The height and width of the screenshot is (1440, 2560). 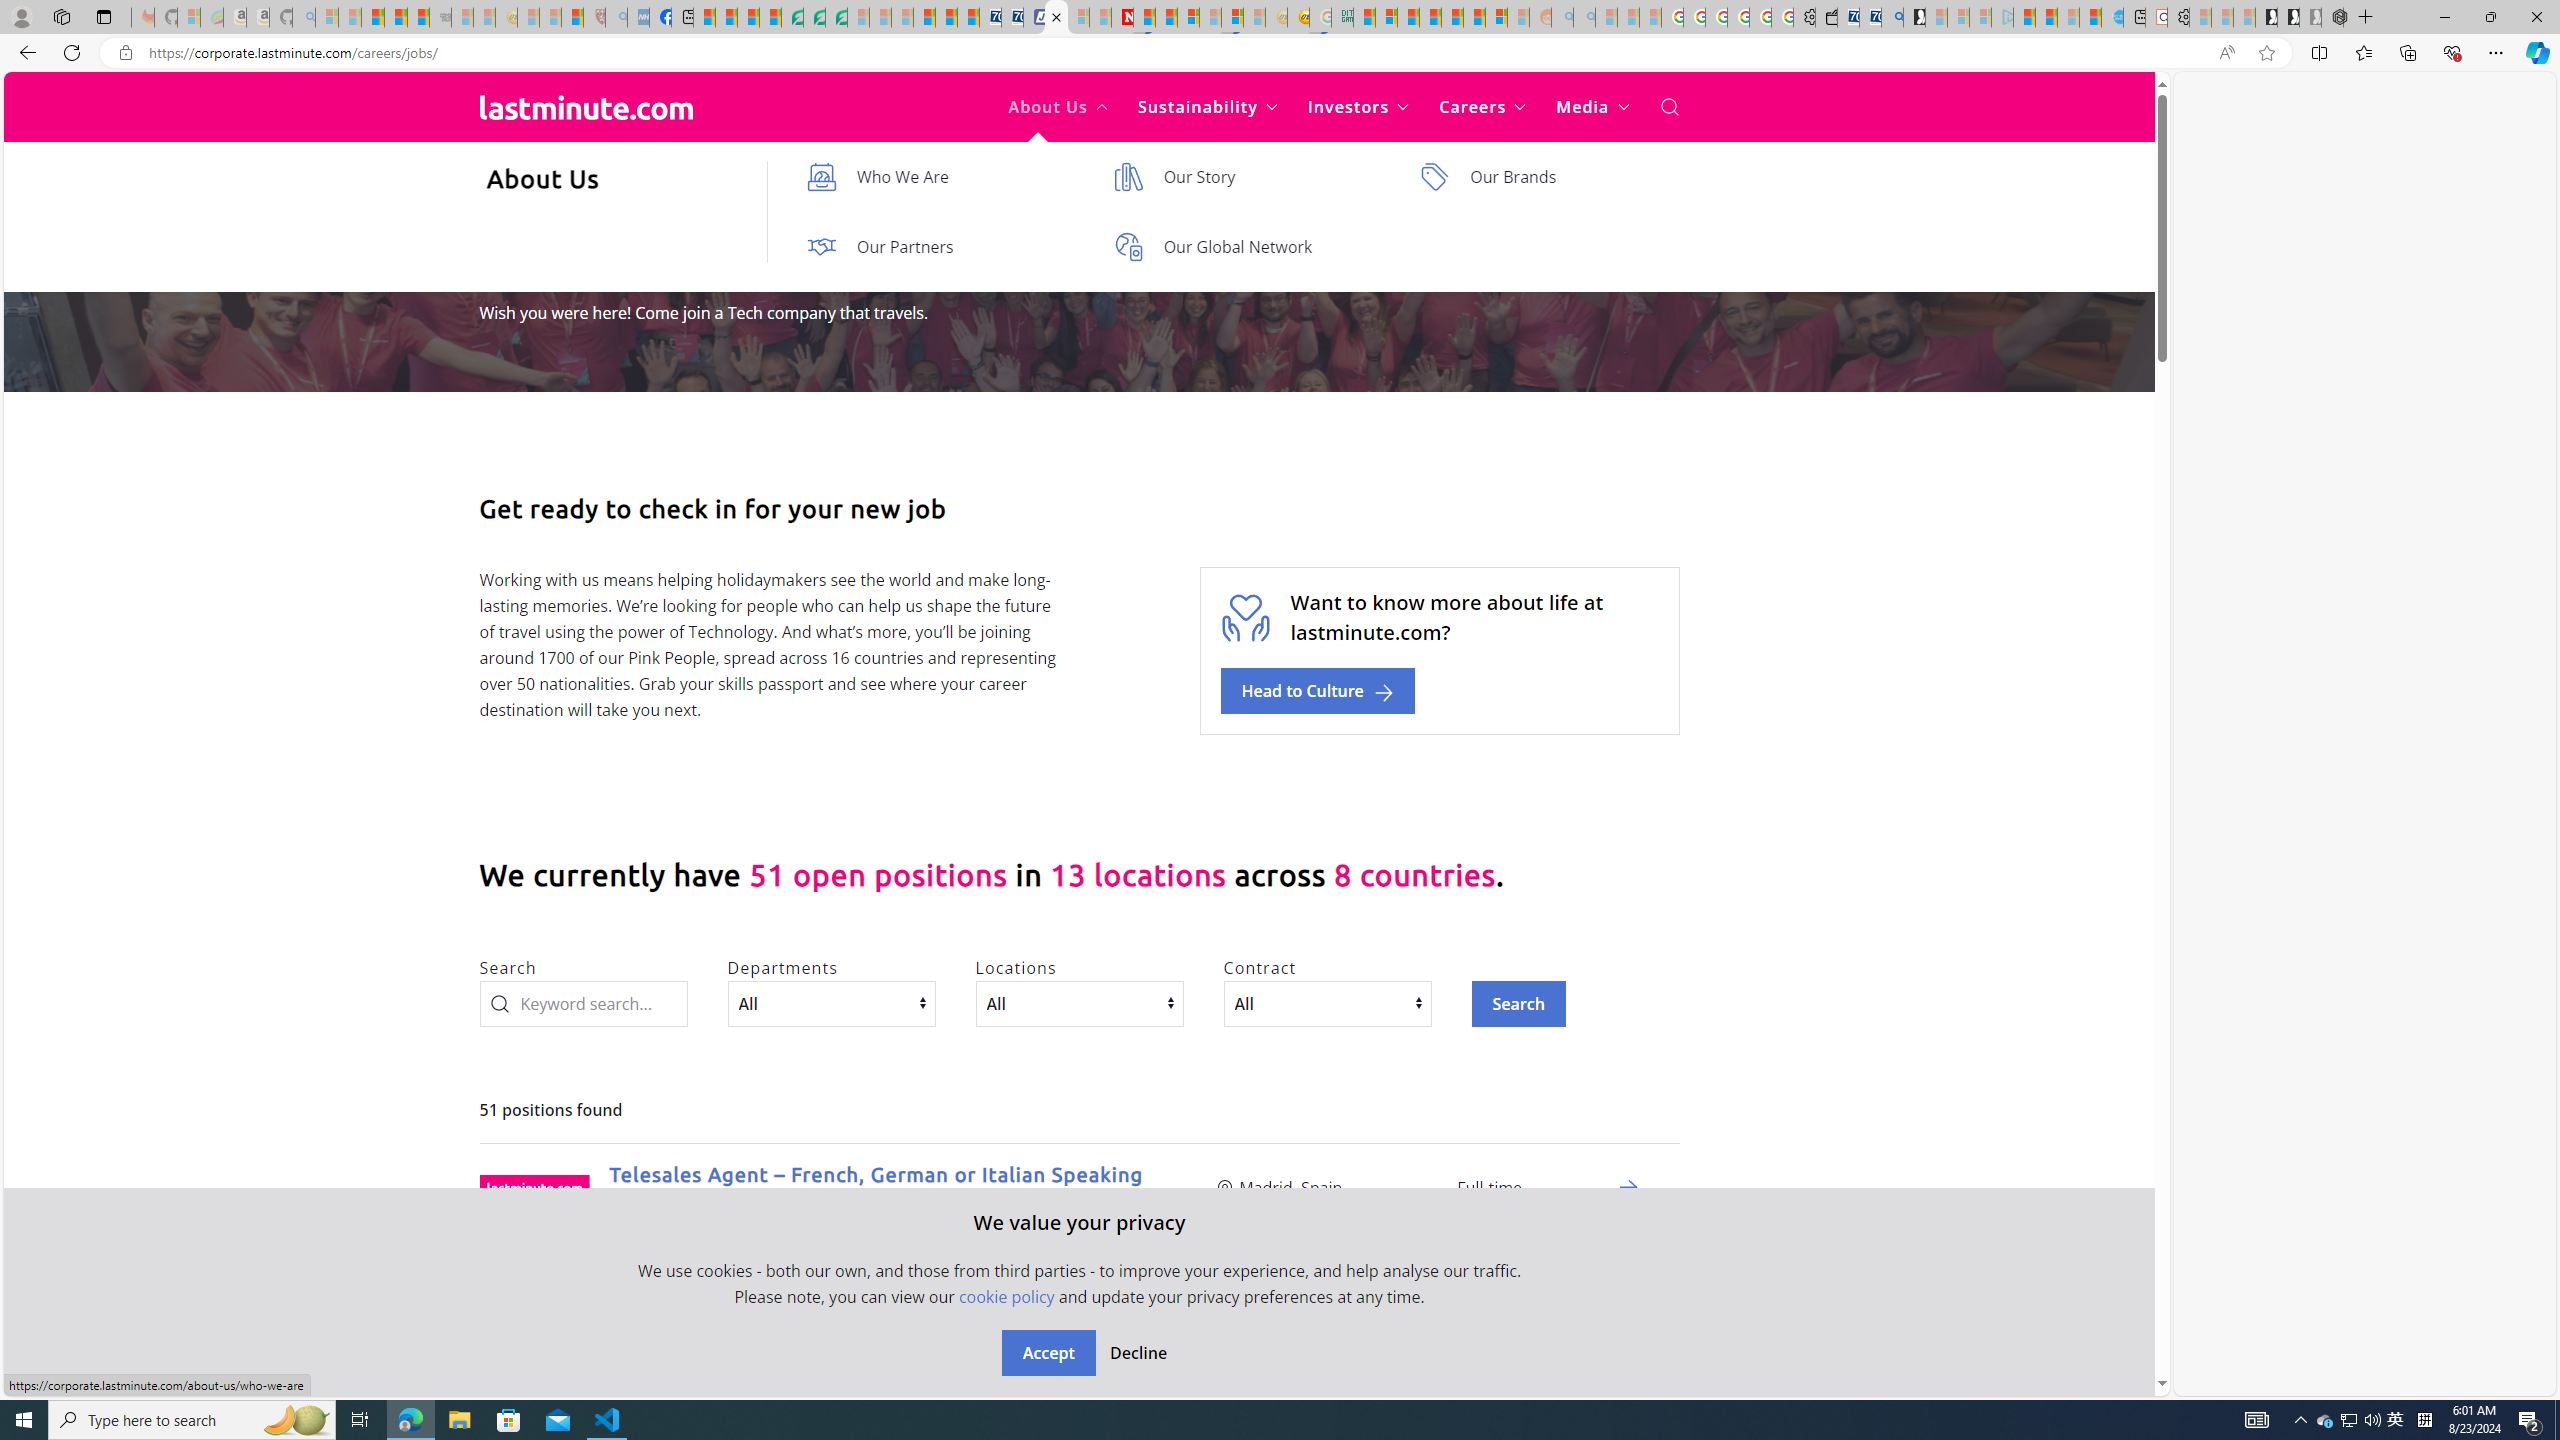 I want to click on Recipes - MSN - Sleeping, so click(x=528, y=17).